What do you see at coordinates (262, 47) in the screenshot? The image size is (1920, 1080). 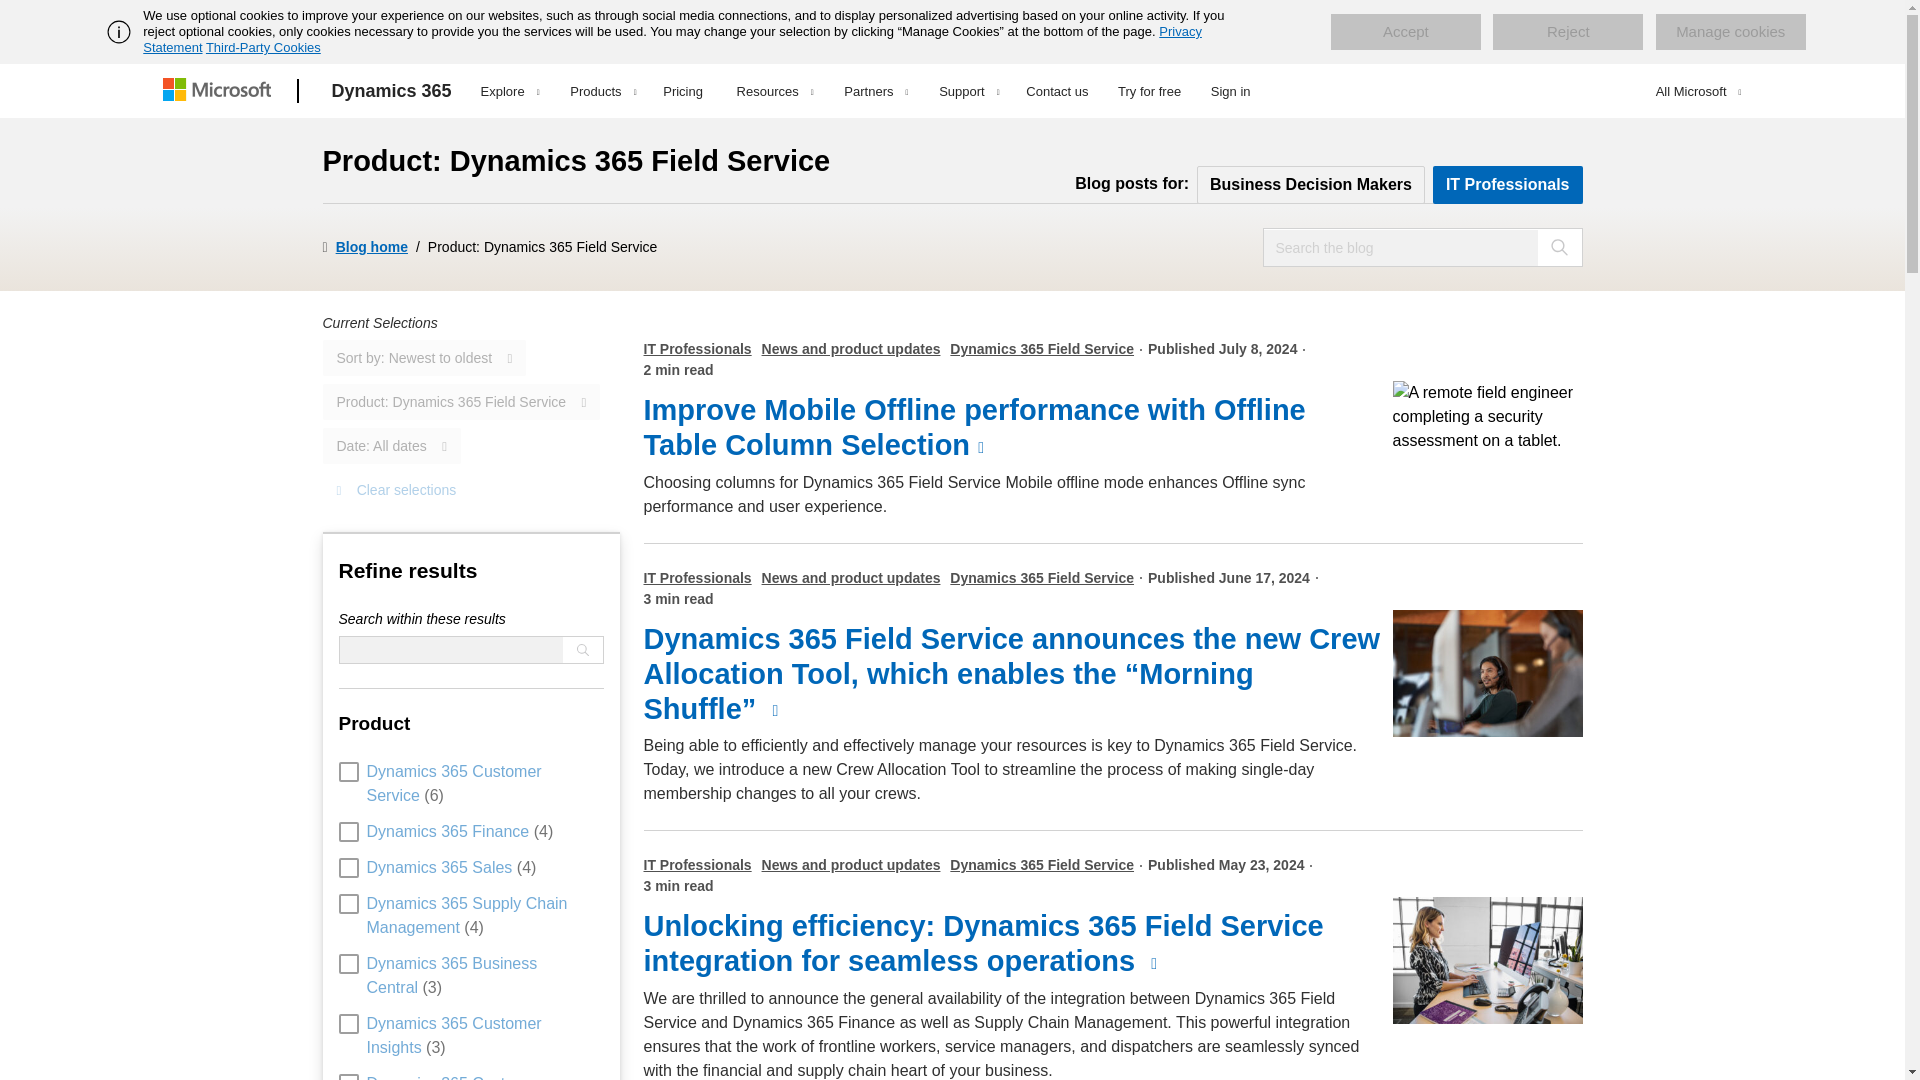 I see `Third-Party Cookies` at bounding box center [262, 47].